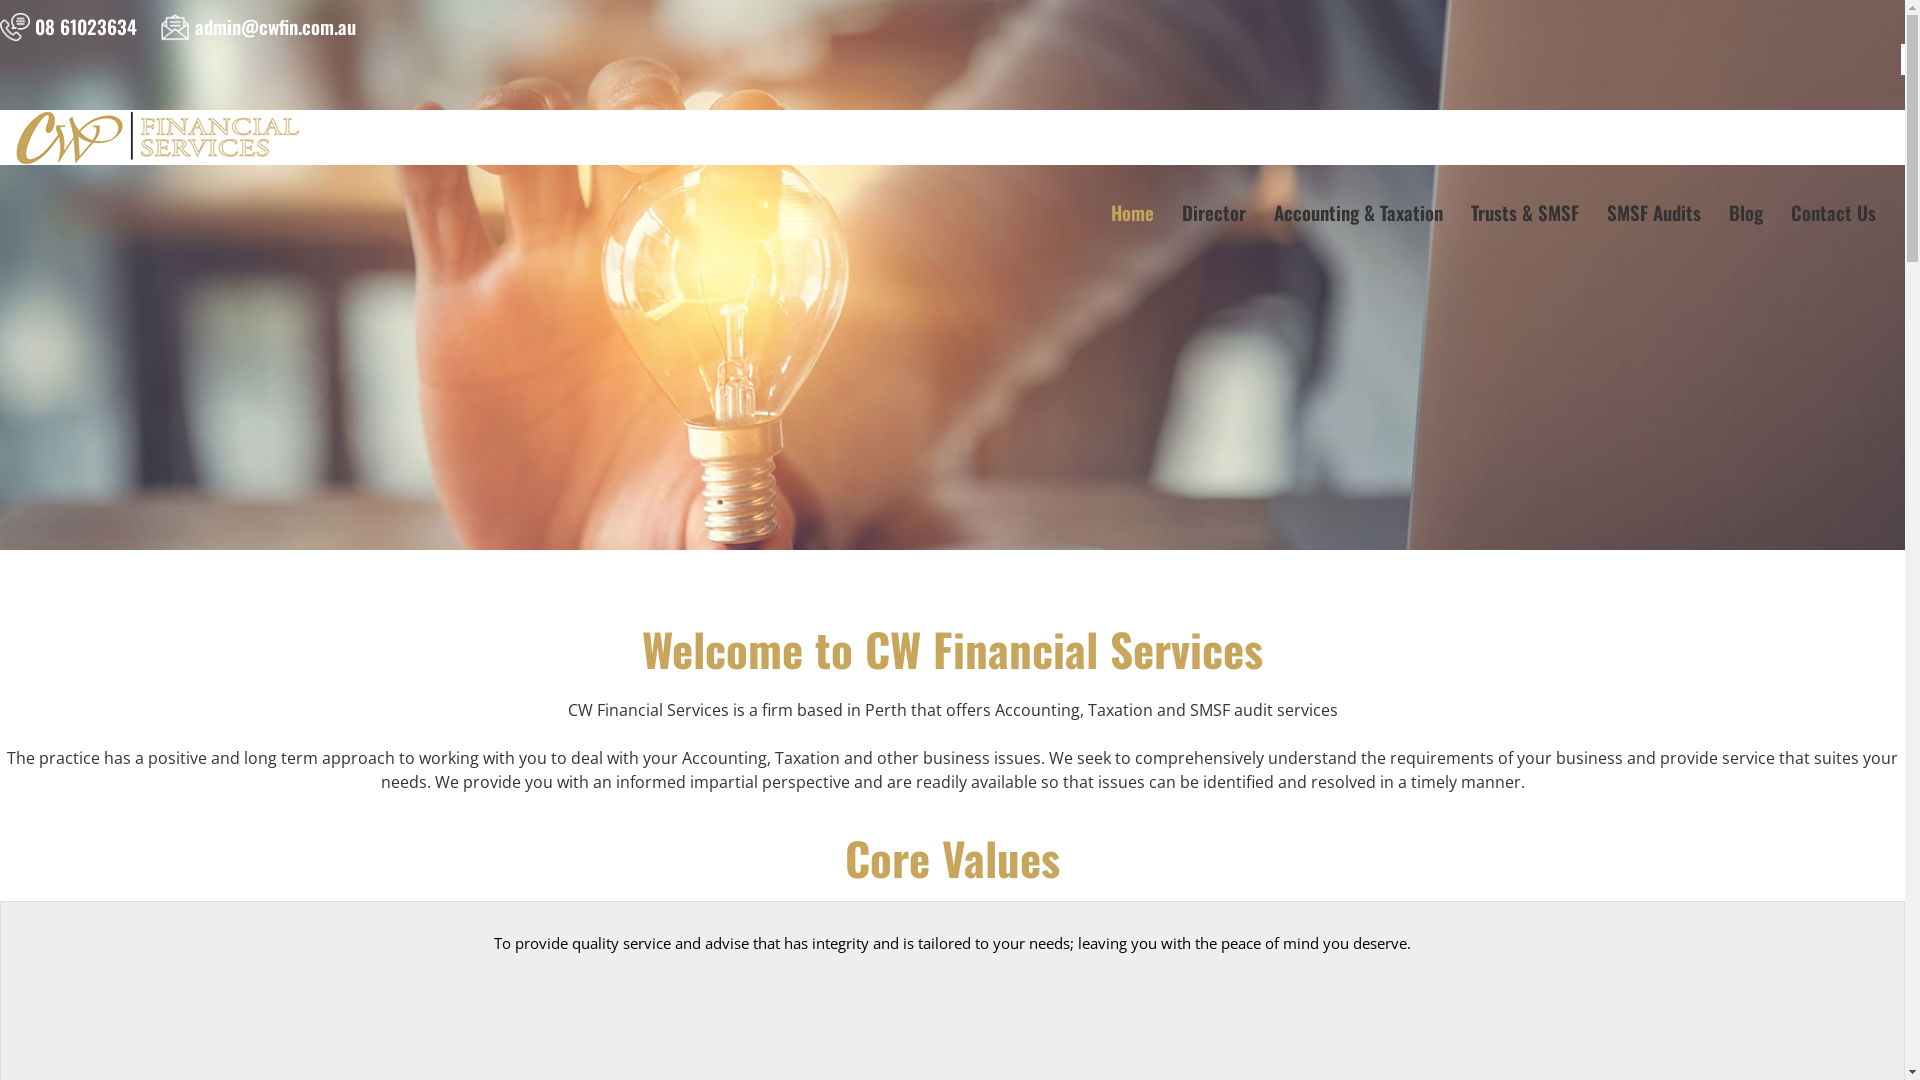 The width and height of the screenshot is (1920, 1080). What do you see at coordinates (1834, 212) in the screenshot?
I see `Contact Us` at bounding box center [1834, 212].